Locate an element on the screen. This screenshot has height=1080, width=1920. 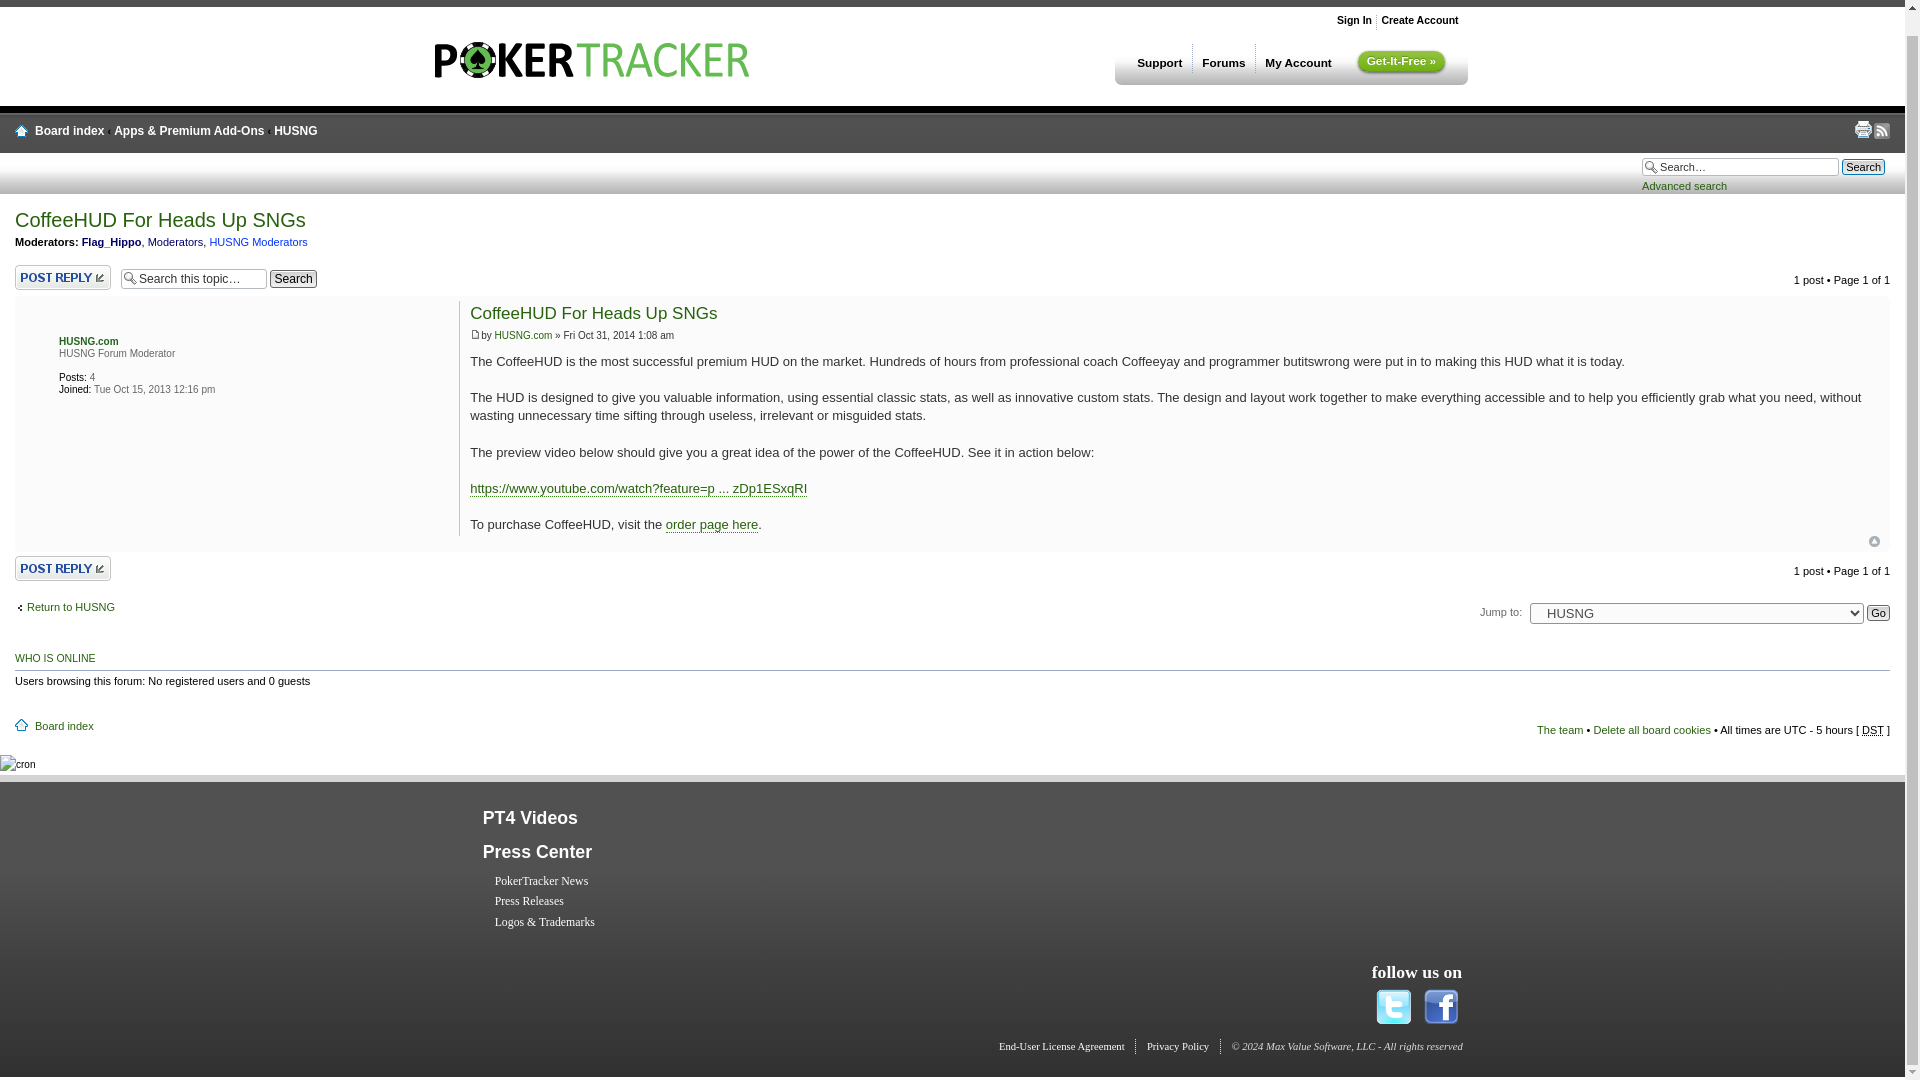
Return to HUSNG is located at coordinates (65, 607).